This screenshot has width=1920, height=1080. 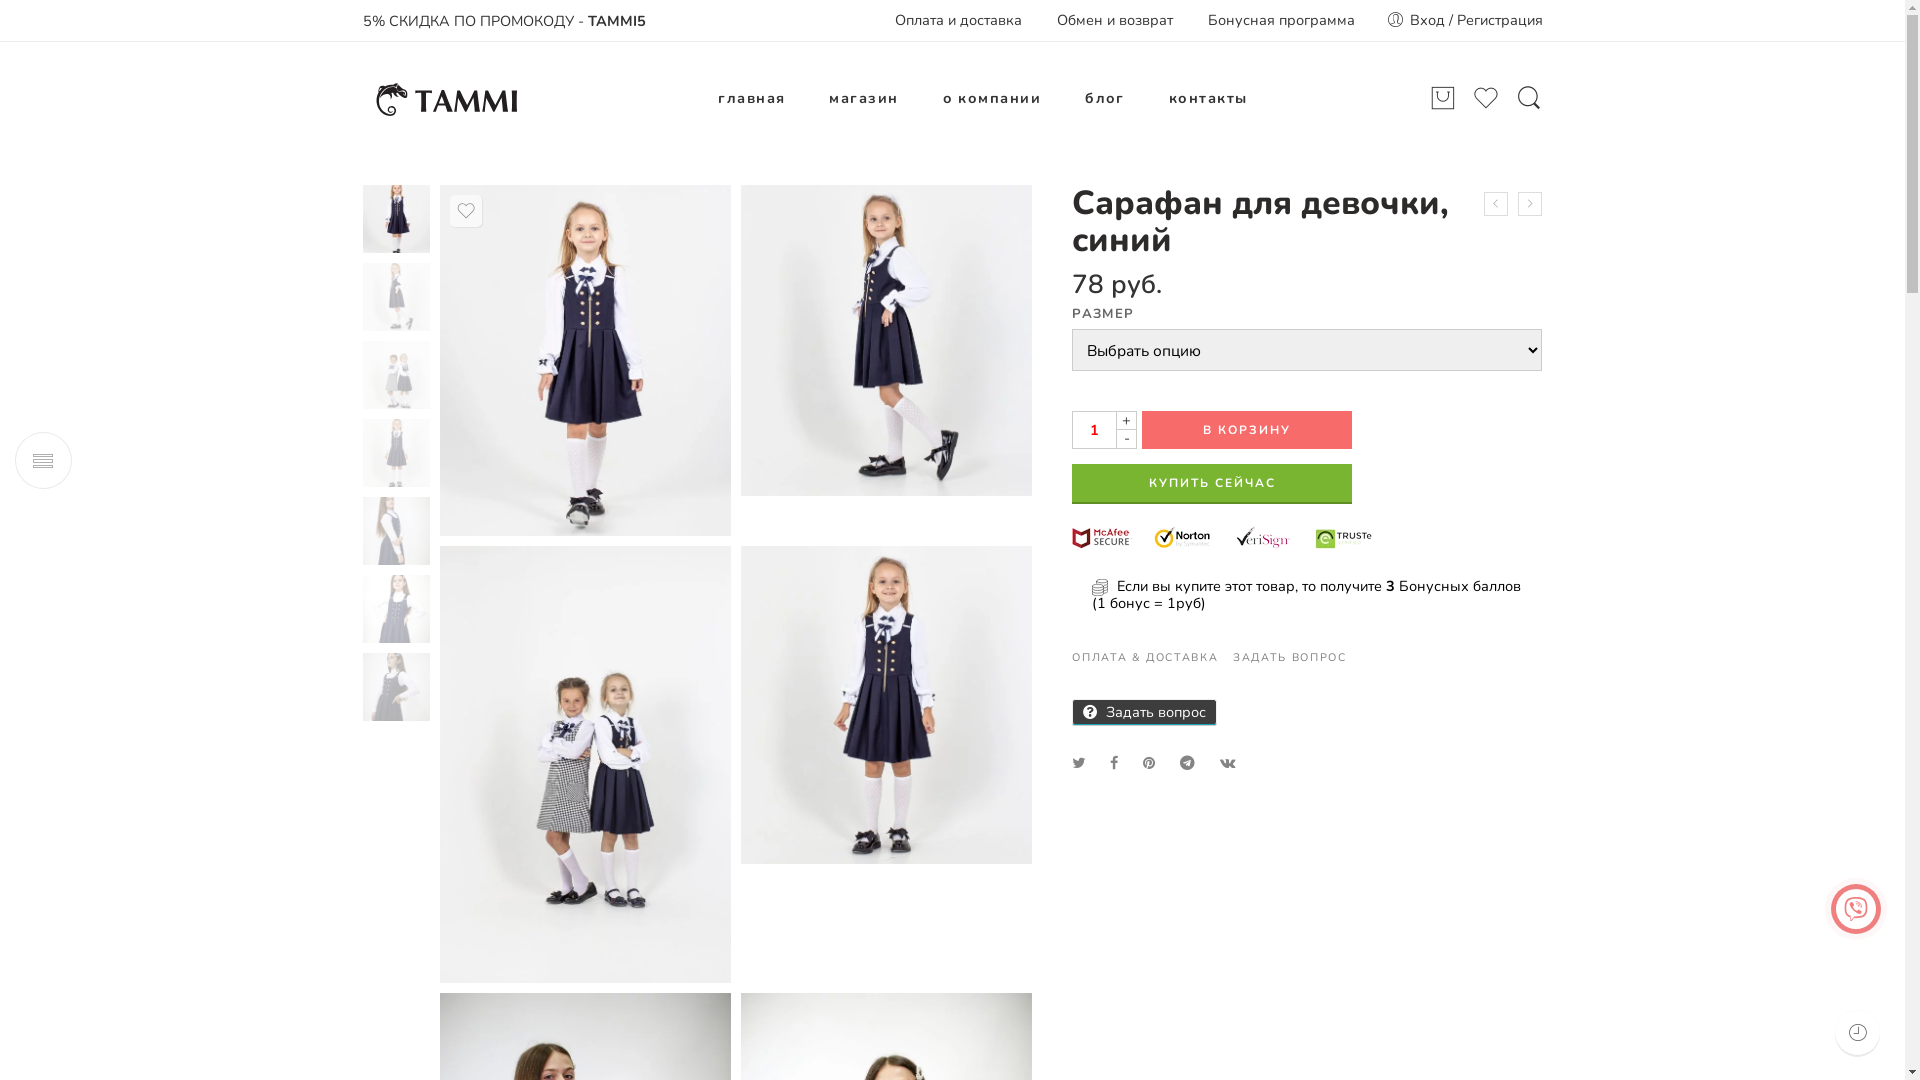 I want to click on 001 (68), so click(x=886, y=340).